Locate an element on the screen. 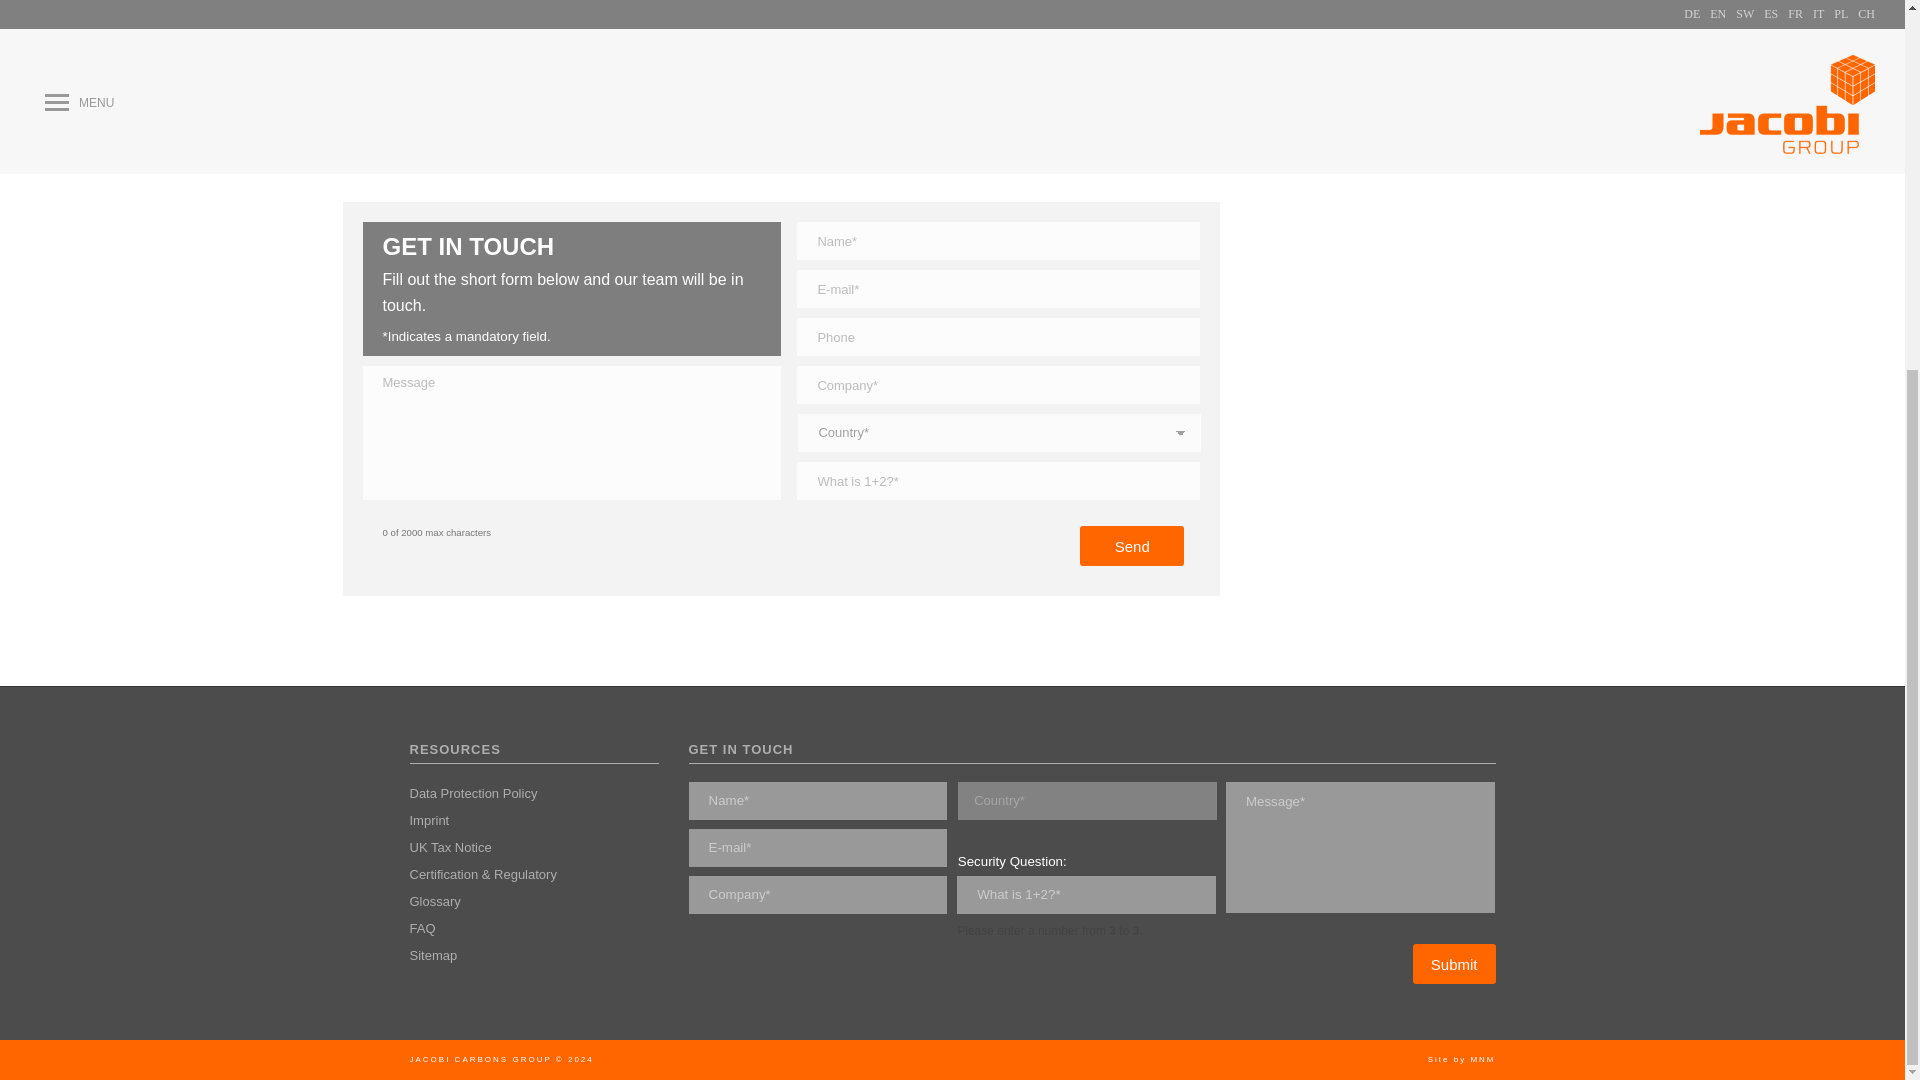 This screenshot has width=1920, height=1080. Submit is located at coordinates (1454, 963).